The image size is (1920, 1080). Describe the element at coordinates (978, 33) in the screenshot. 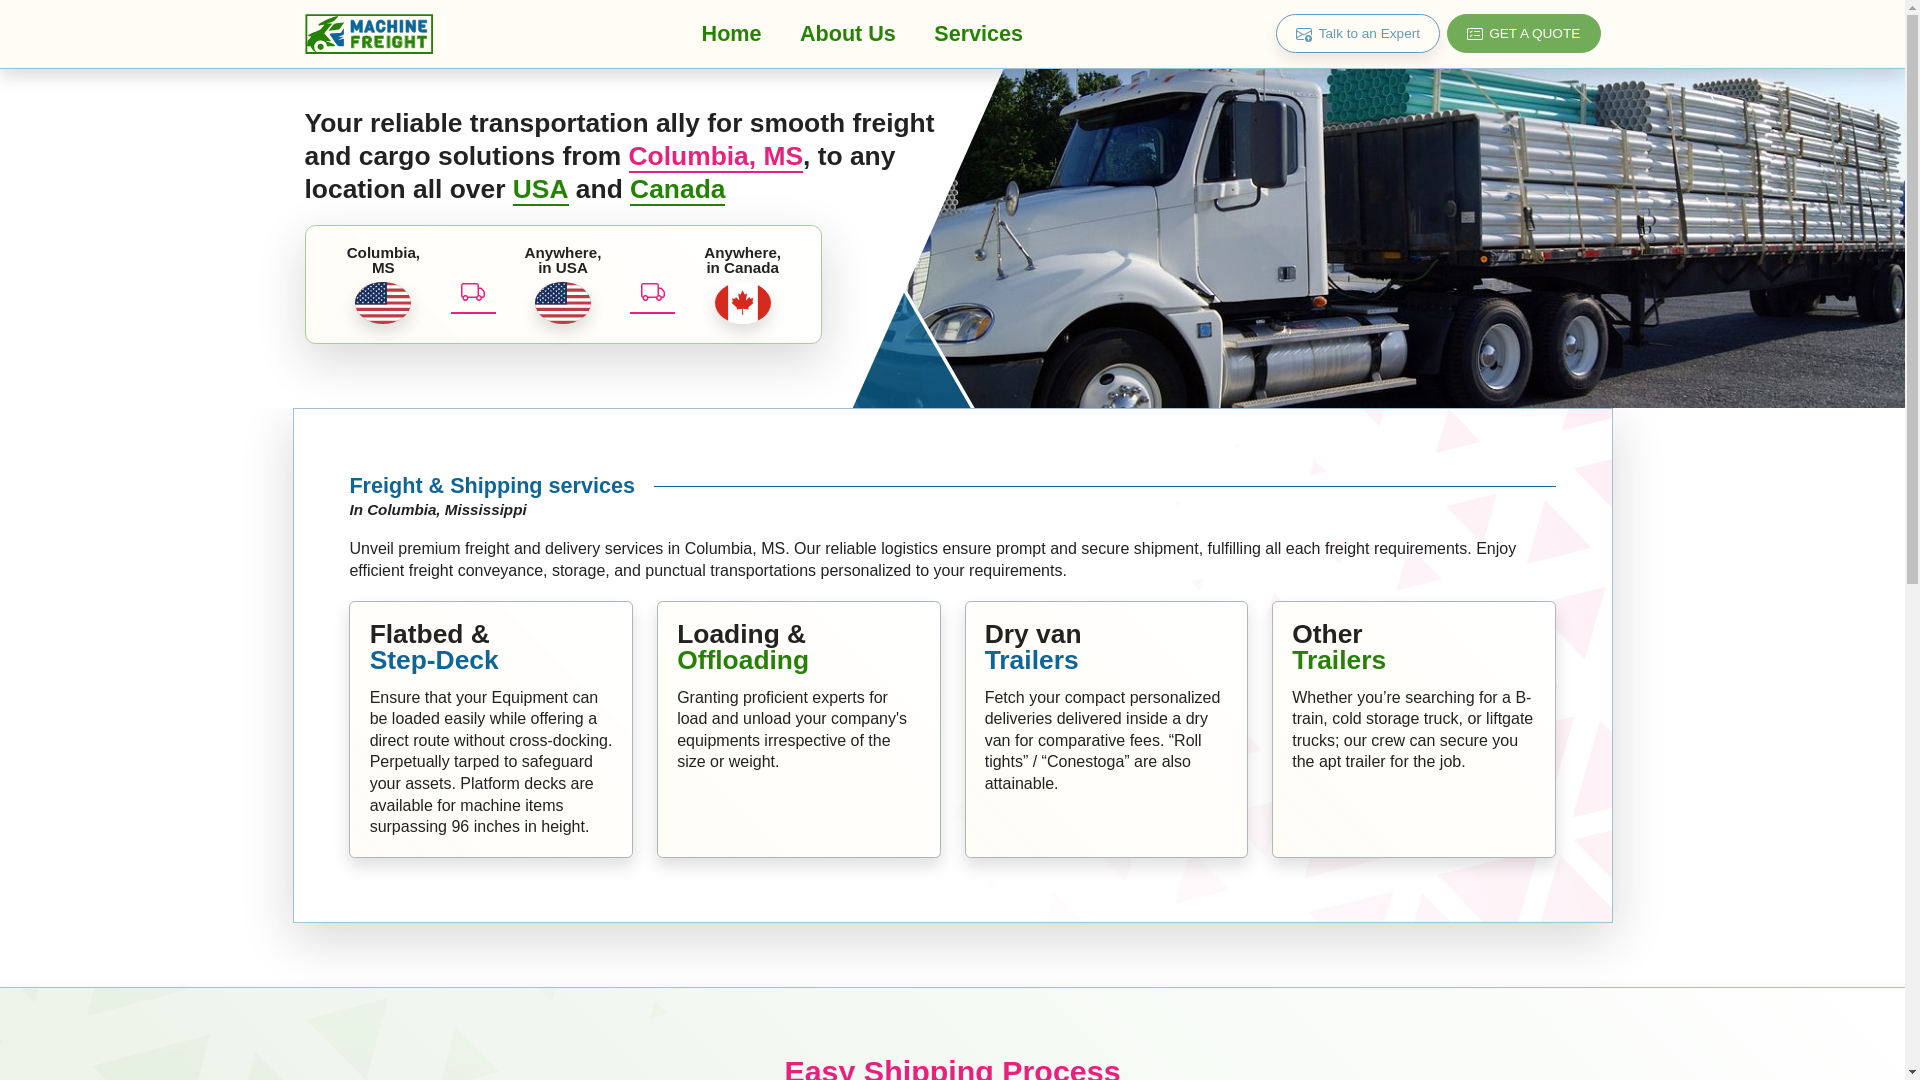

I see `Services` at that location.